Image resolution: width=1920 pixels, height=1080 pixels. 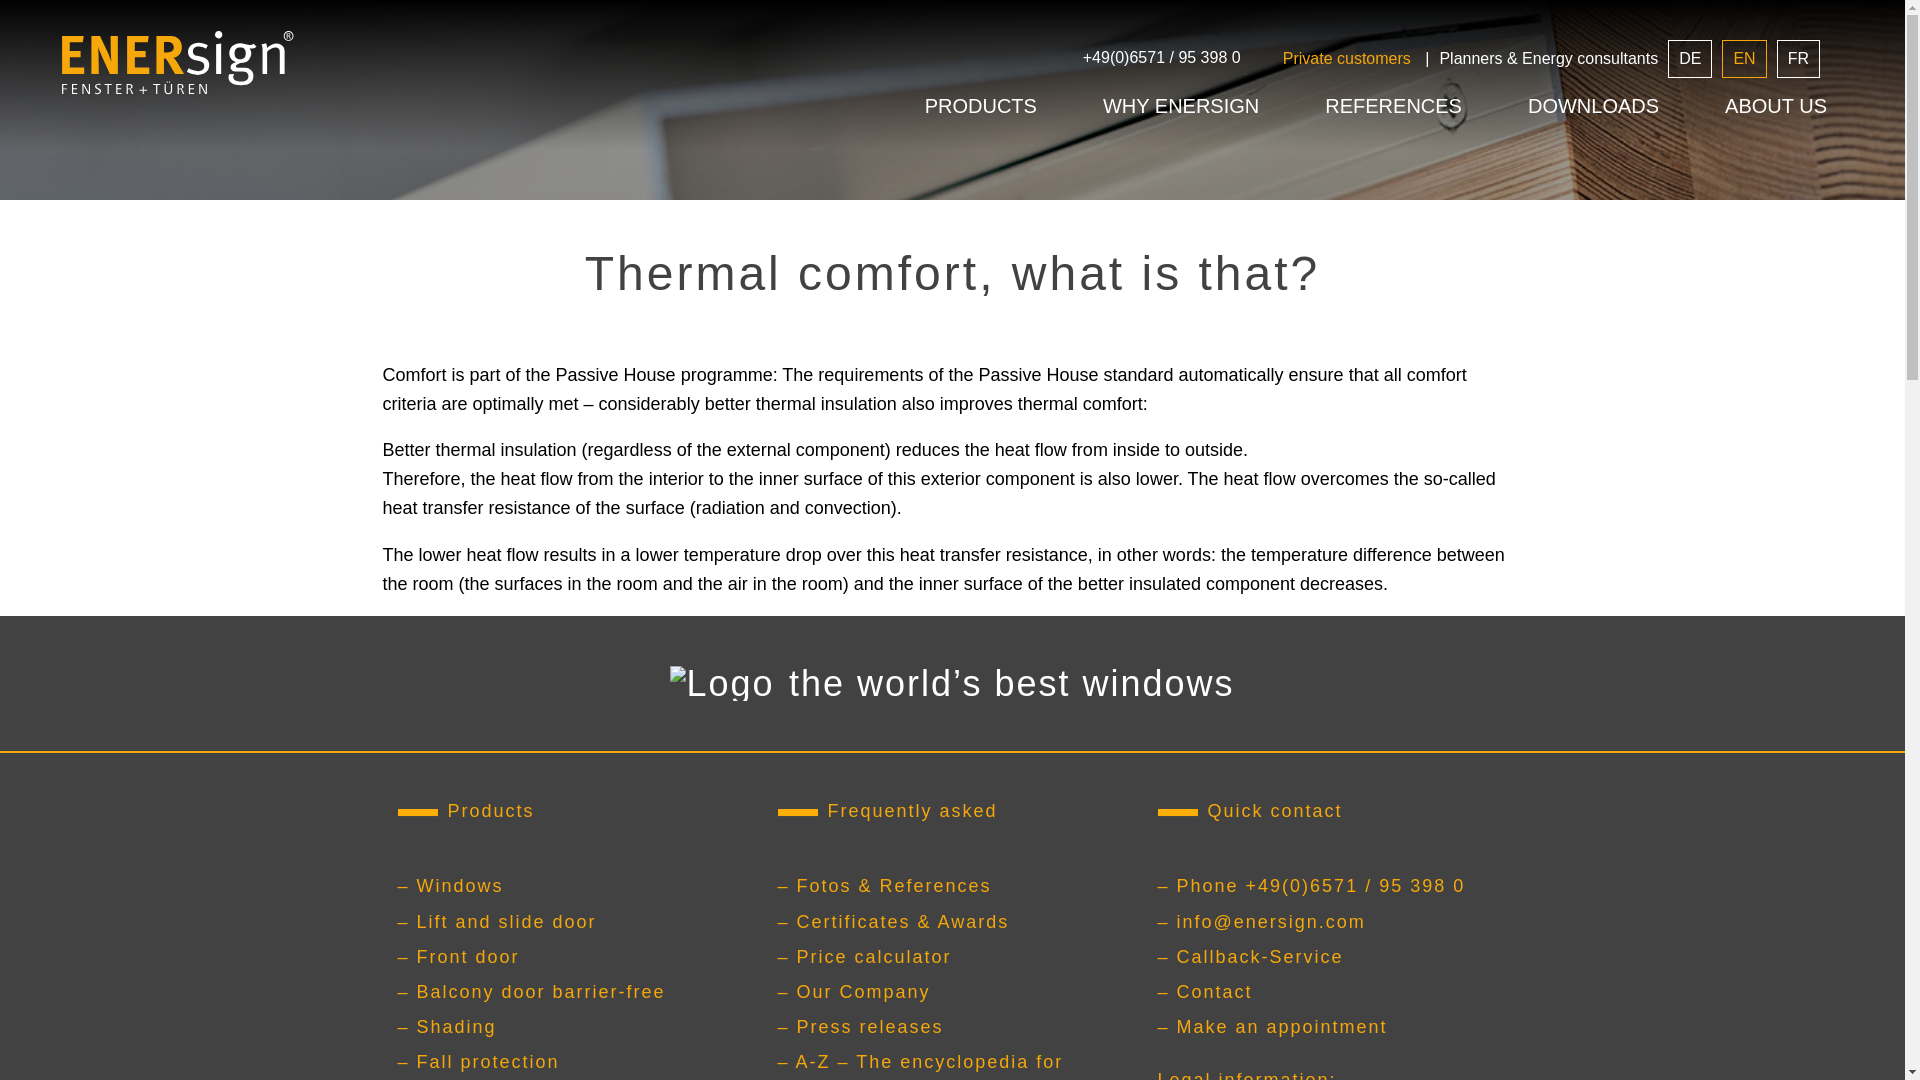 What do you see at coordinates (177, 63) in the screenshot?
I see `Logo` at bounding box center [177, 63].